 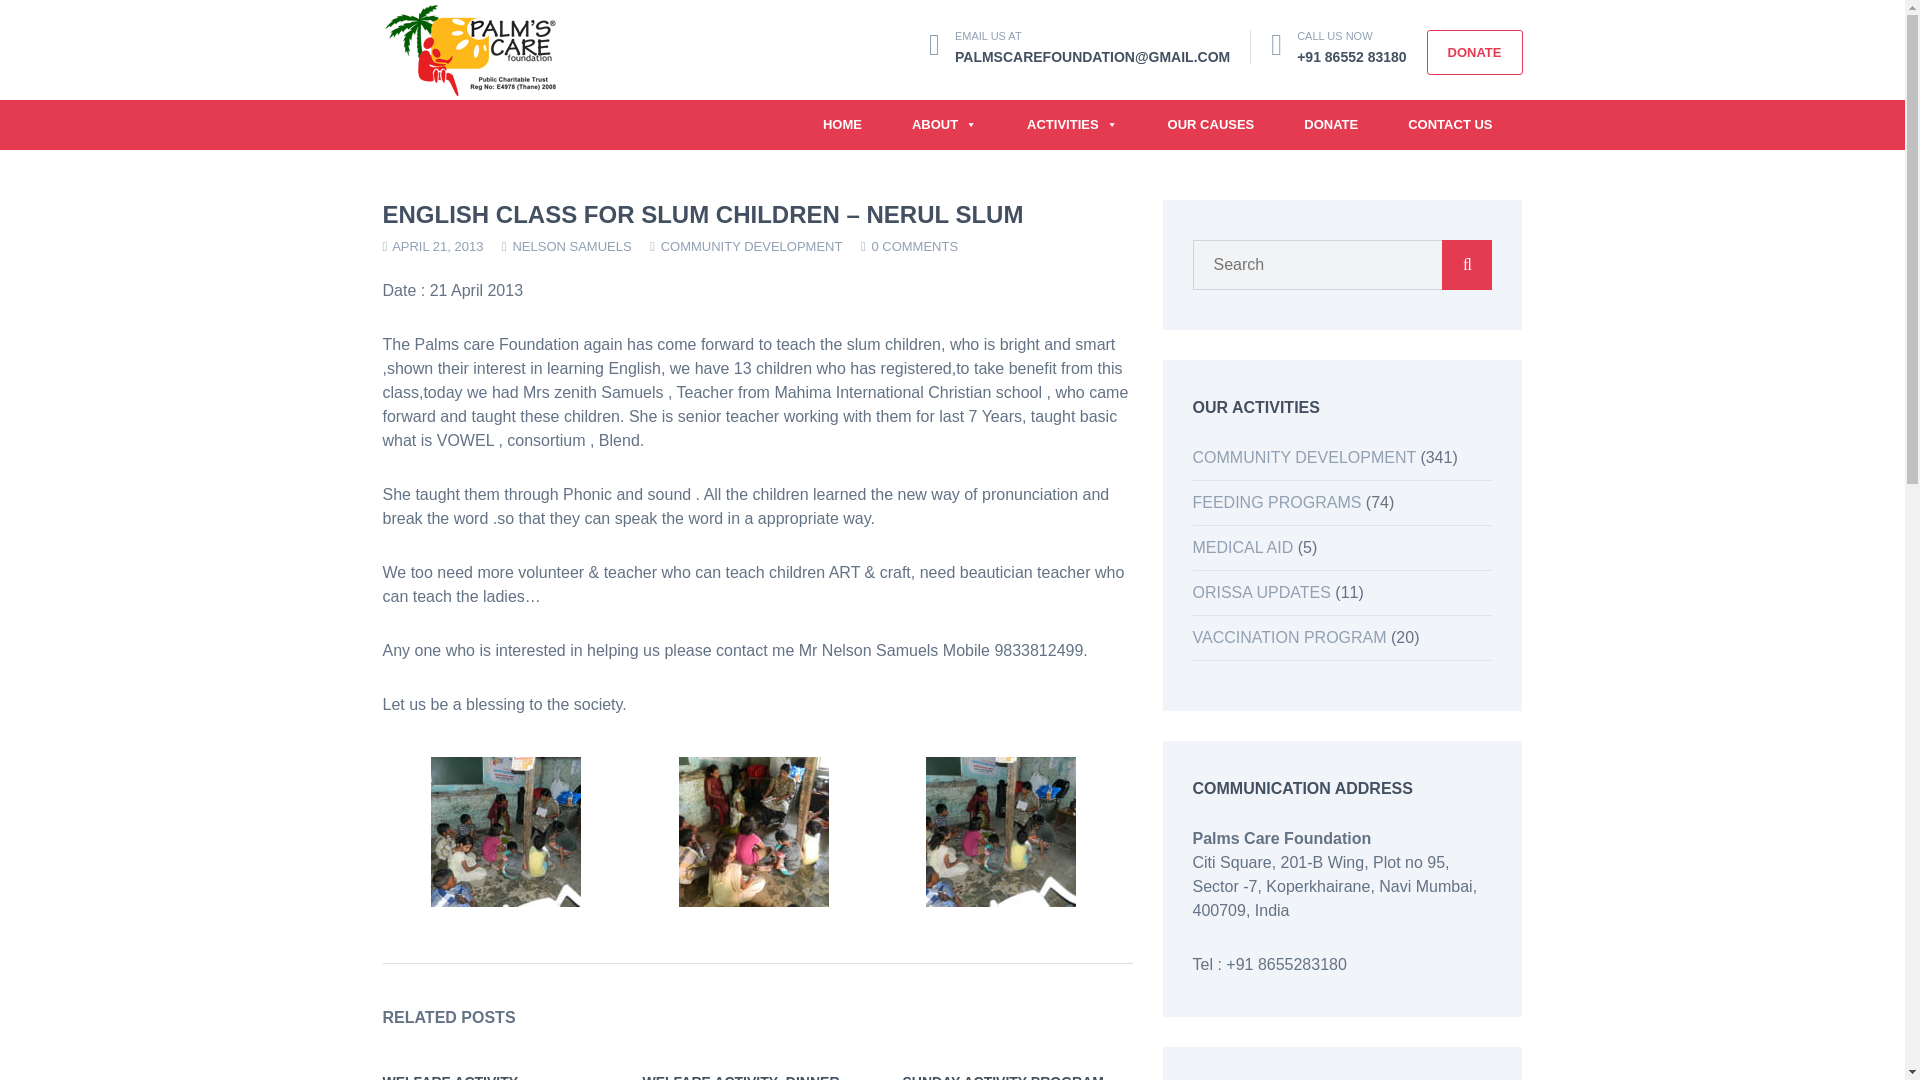 I want to click on Palms Care Foundation, so click(x=469, y=48).